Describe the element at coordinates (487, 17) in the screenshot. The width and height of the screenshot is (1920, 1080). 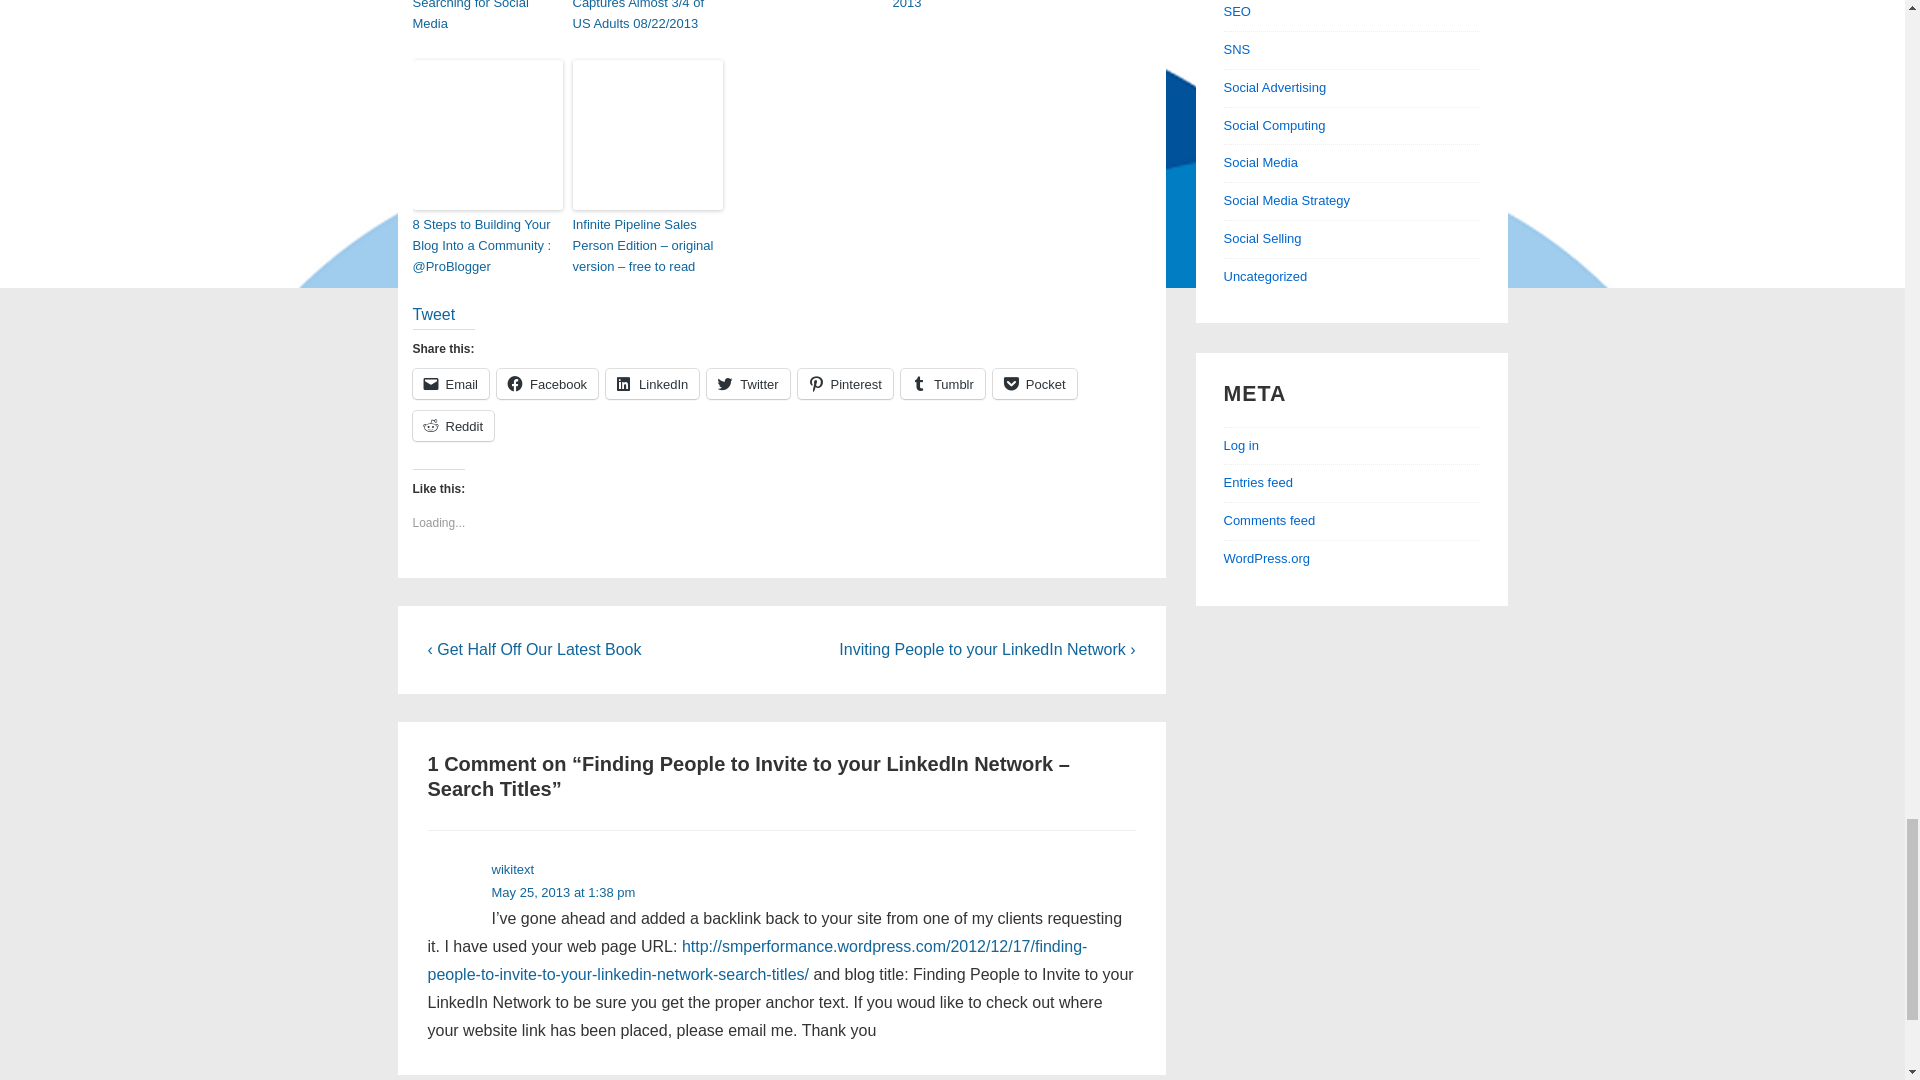
I see `Advanced Google Searching for Social Media` at that location.